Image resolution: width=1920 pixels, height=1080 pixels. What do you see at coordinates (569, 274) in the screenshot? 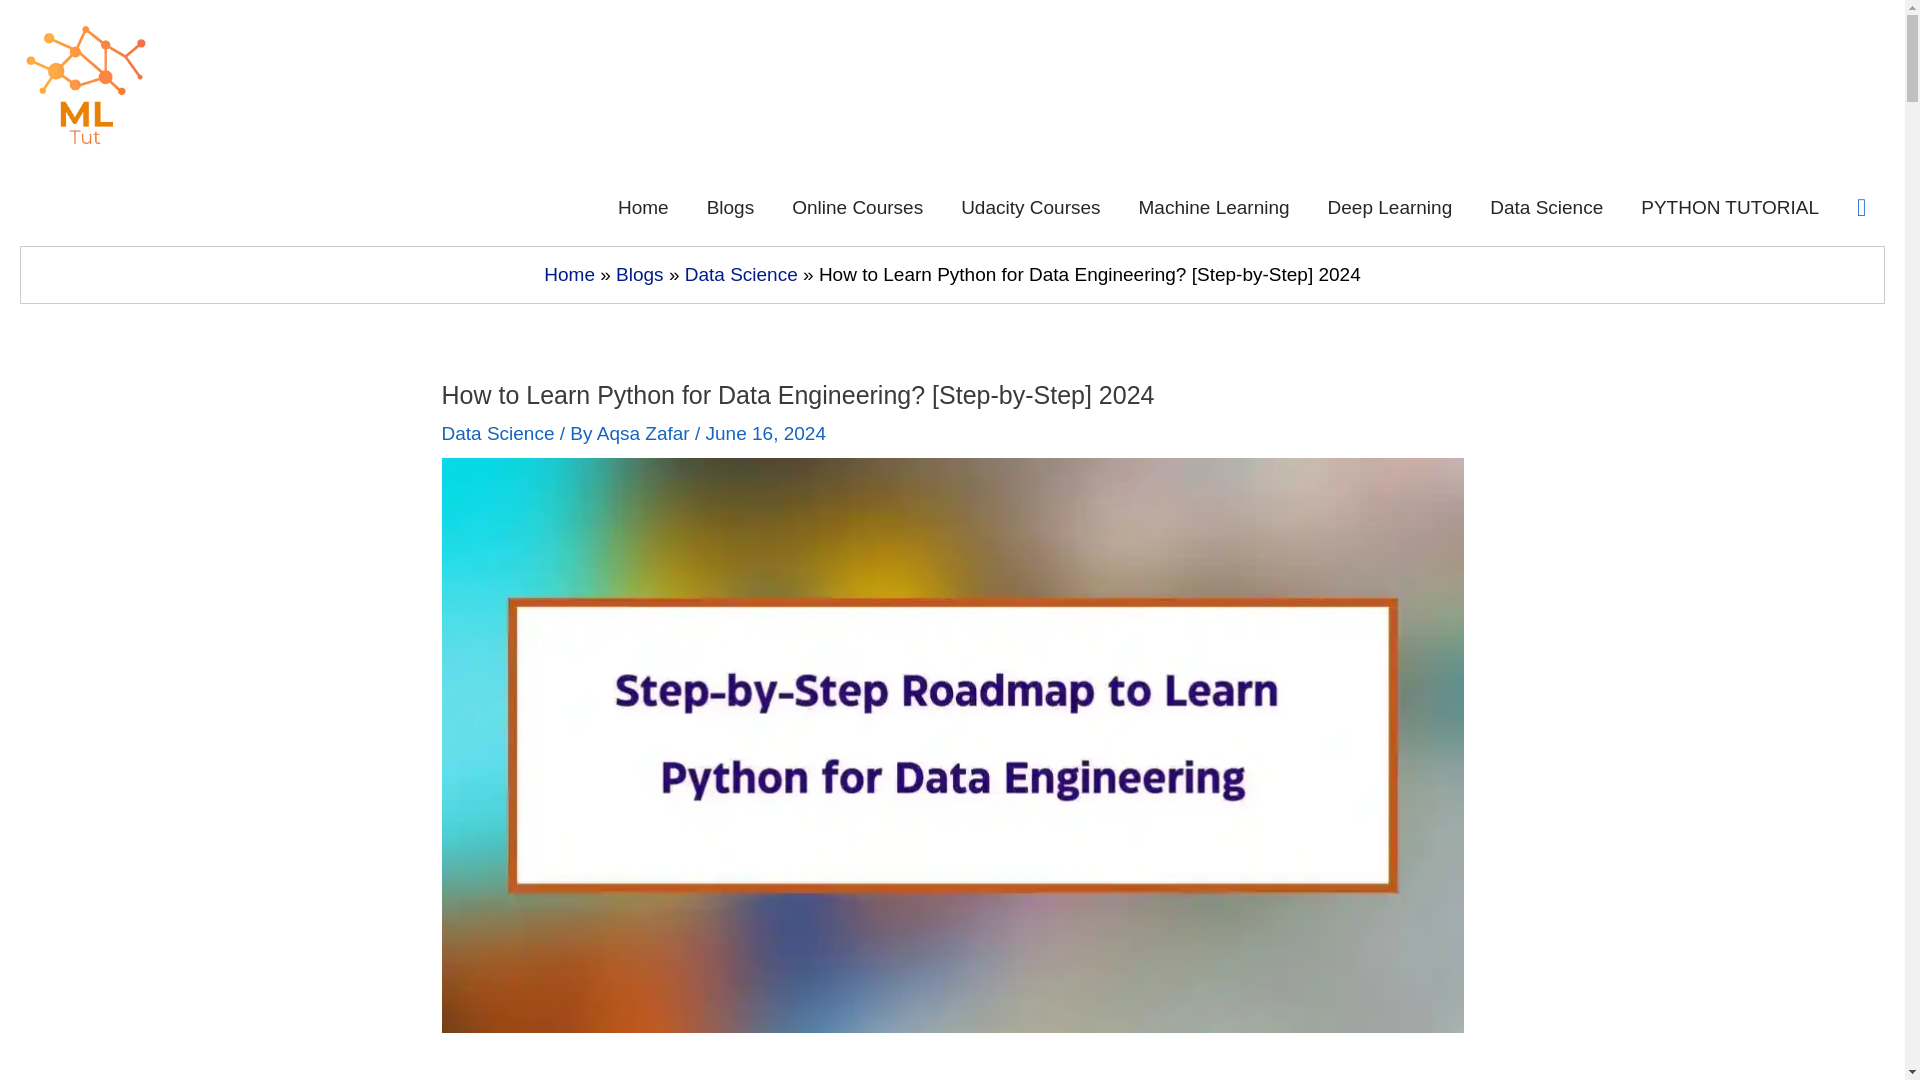
I see `Home` at bounding box center [569, 274].